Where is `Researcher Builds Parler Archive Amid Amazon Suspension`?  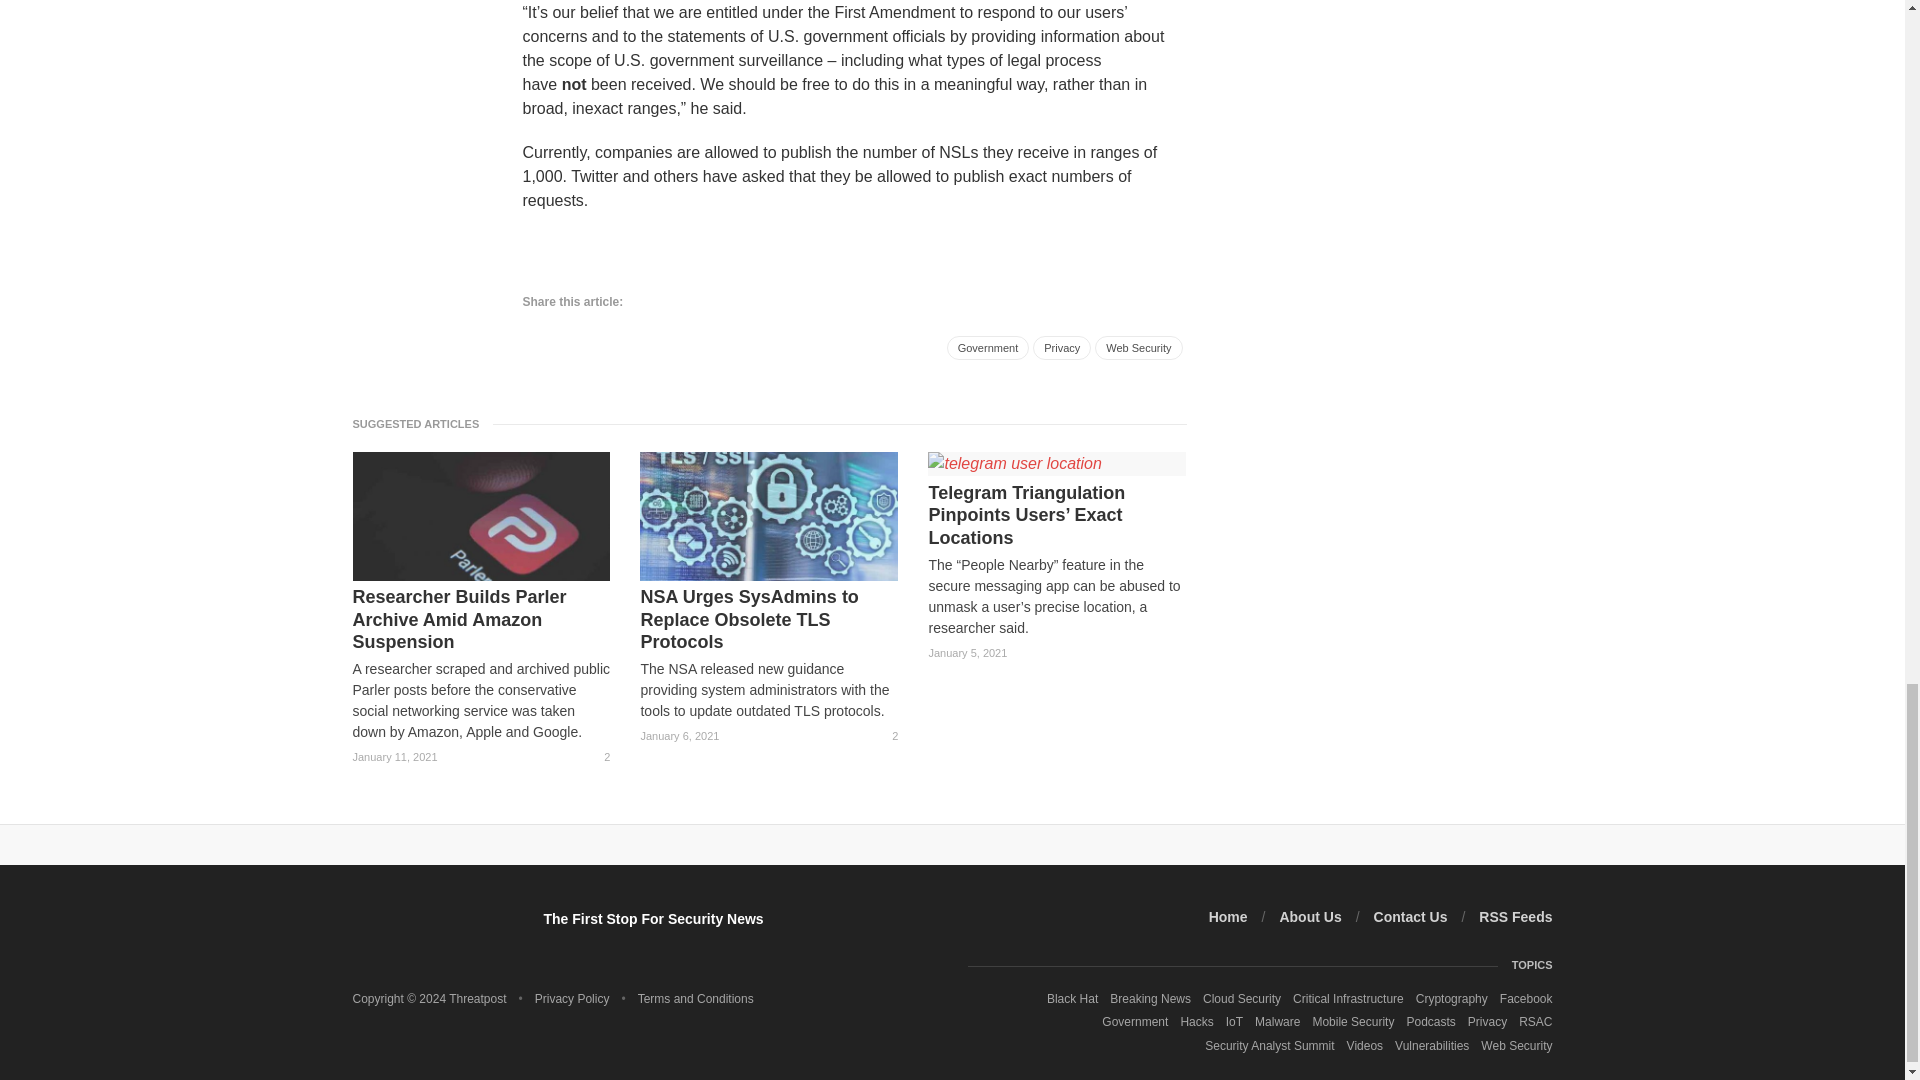
Researcher Builds Parler Archive Amid Amazon Suspension is located at coordinates (480, 620).